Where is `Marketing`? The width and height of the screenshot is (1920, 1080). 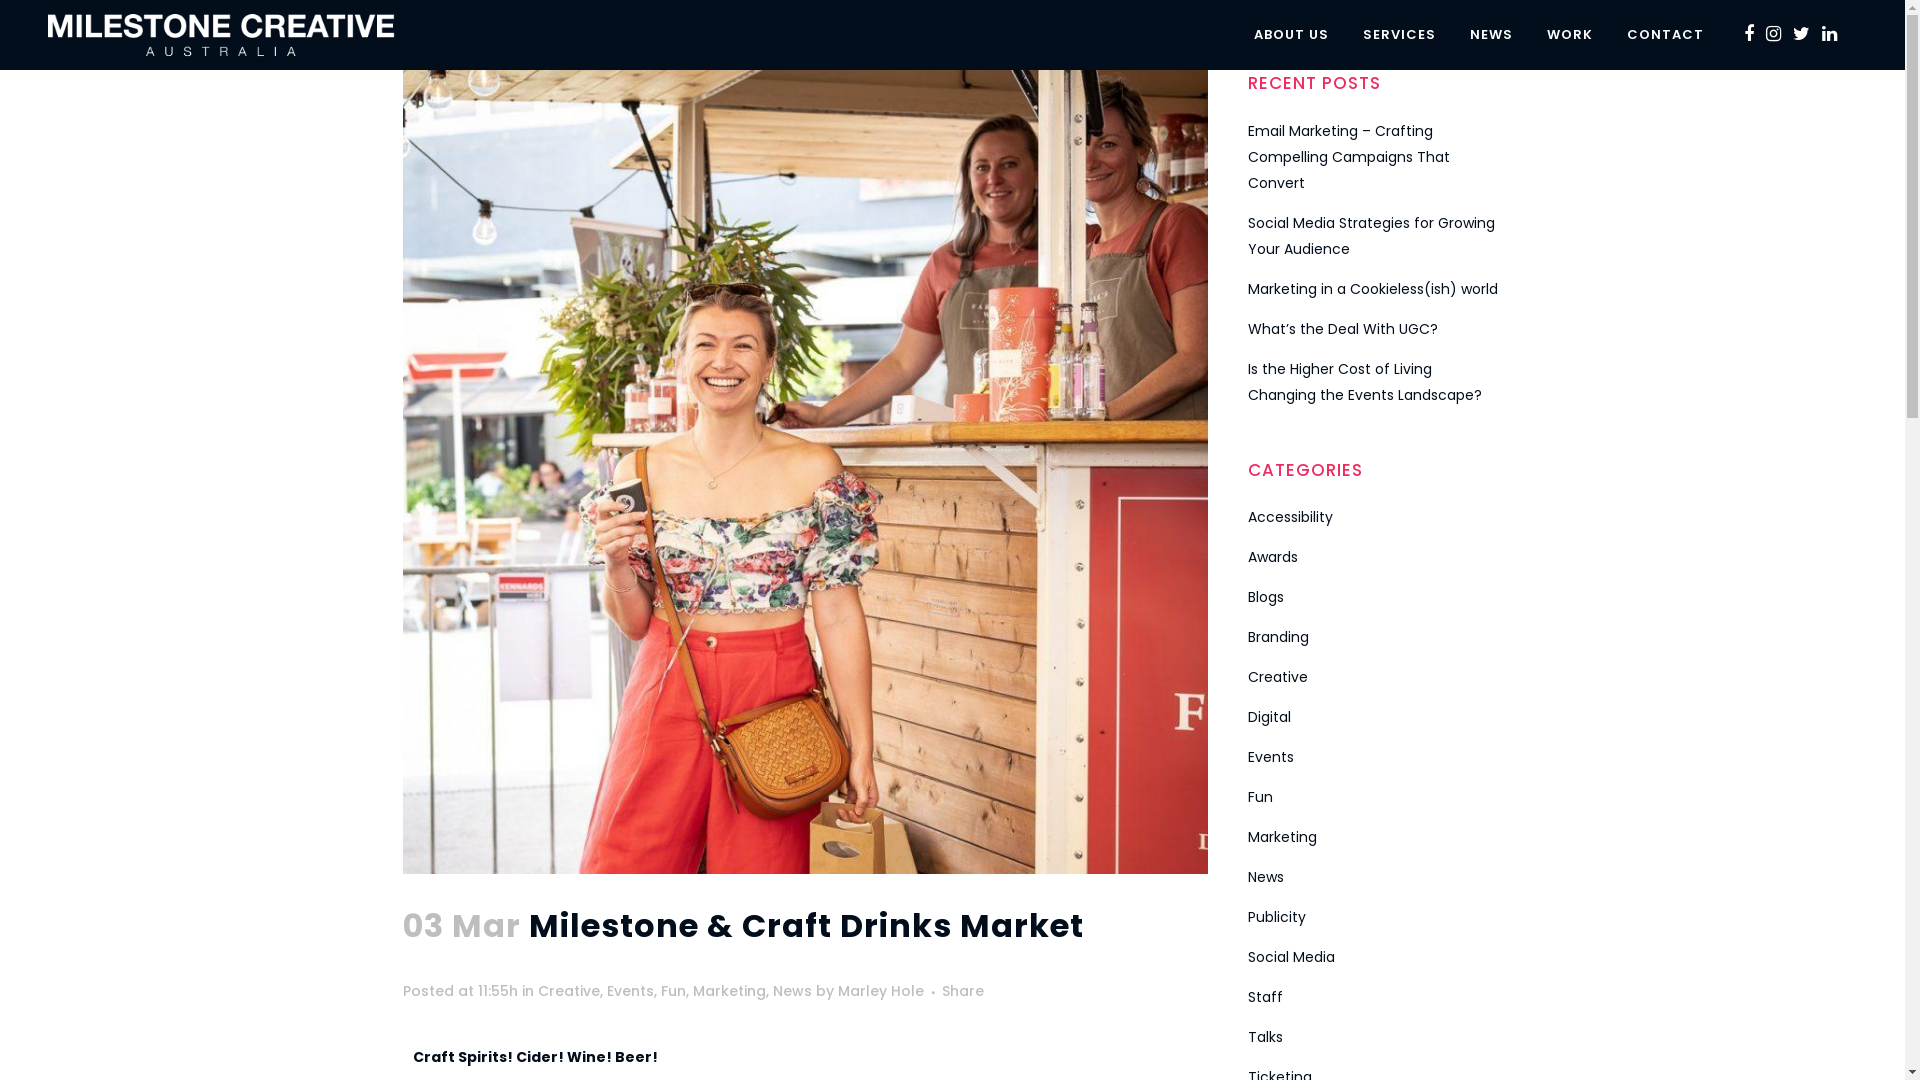
Marketing is located at coordinates (728, 991).